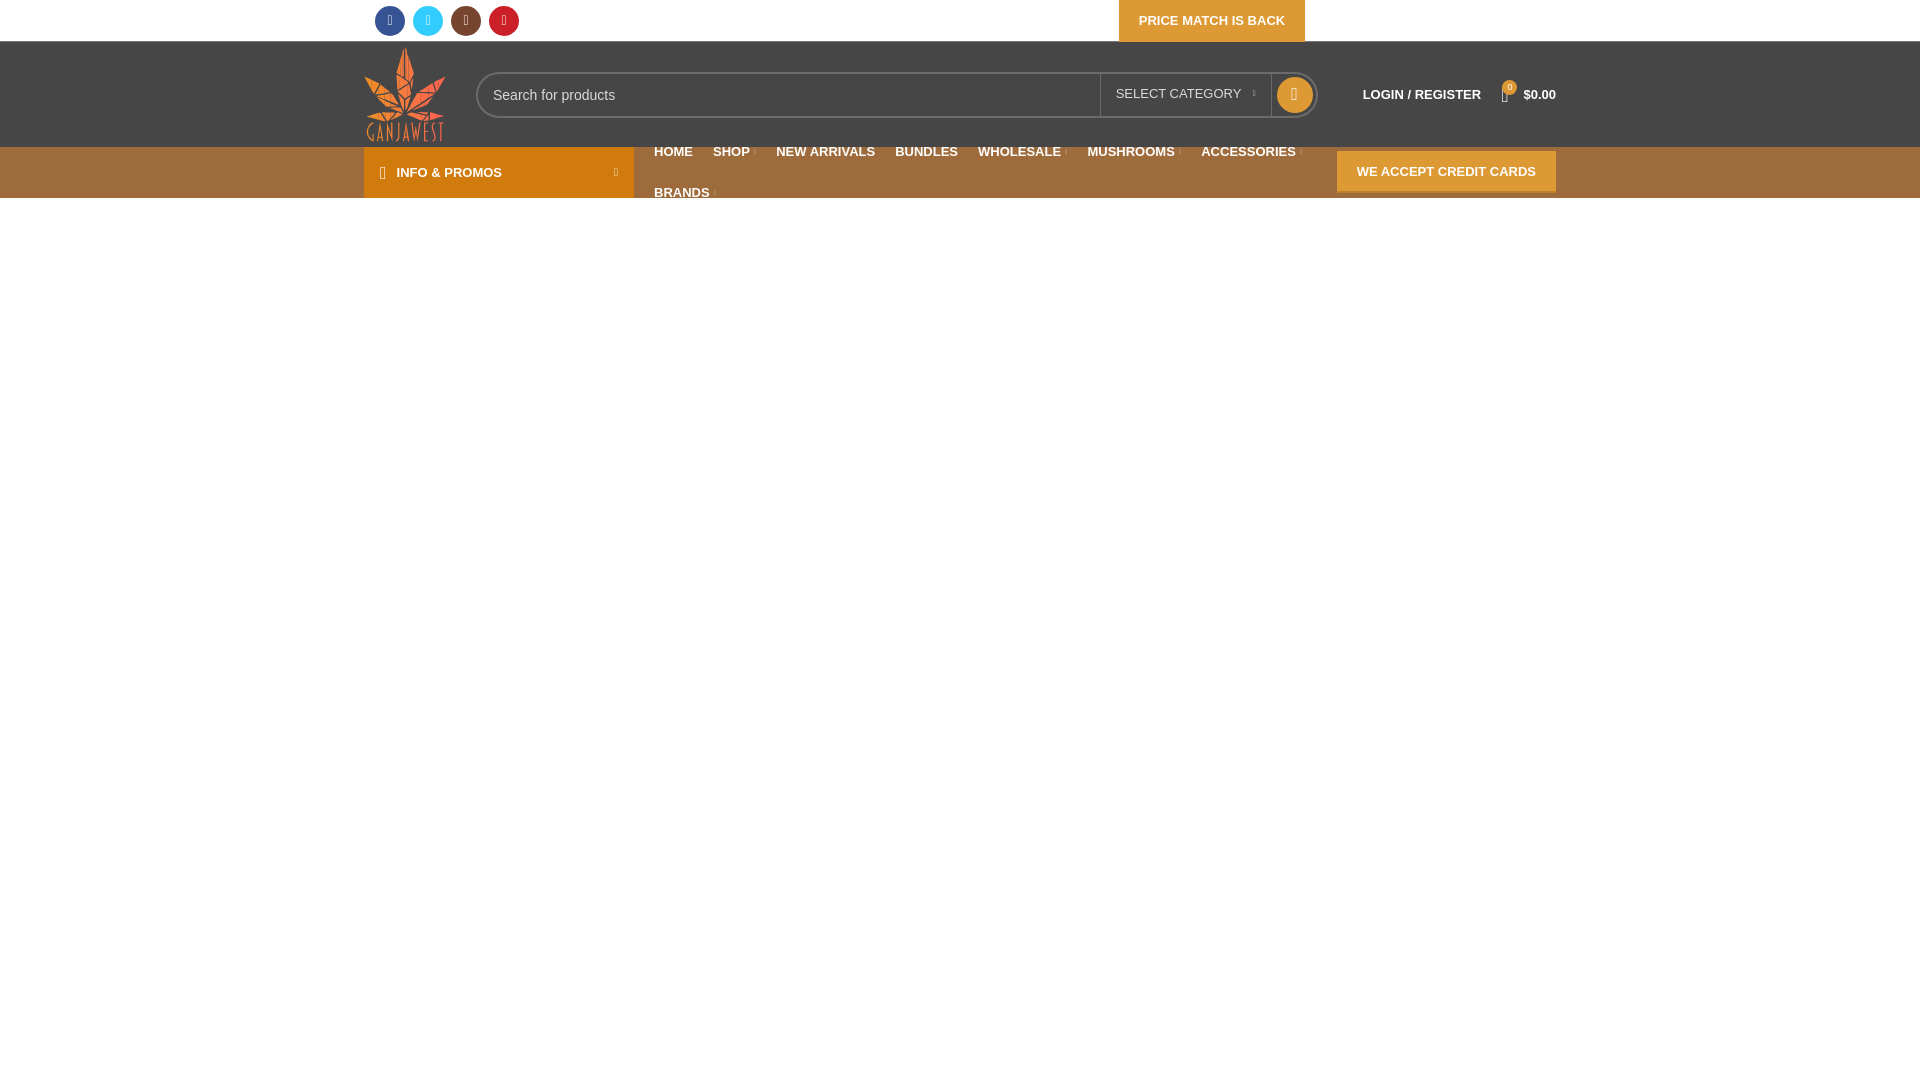 This screenshot has width=1920, height=1080. Describe the element at coordinates (1528, 94) in the screenshot. I see `Shopping cart` at that location.